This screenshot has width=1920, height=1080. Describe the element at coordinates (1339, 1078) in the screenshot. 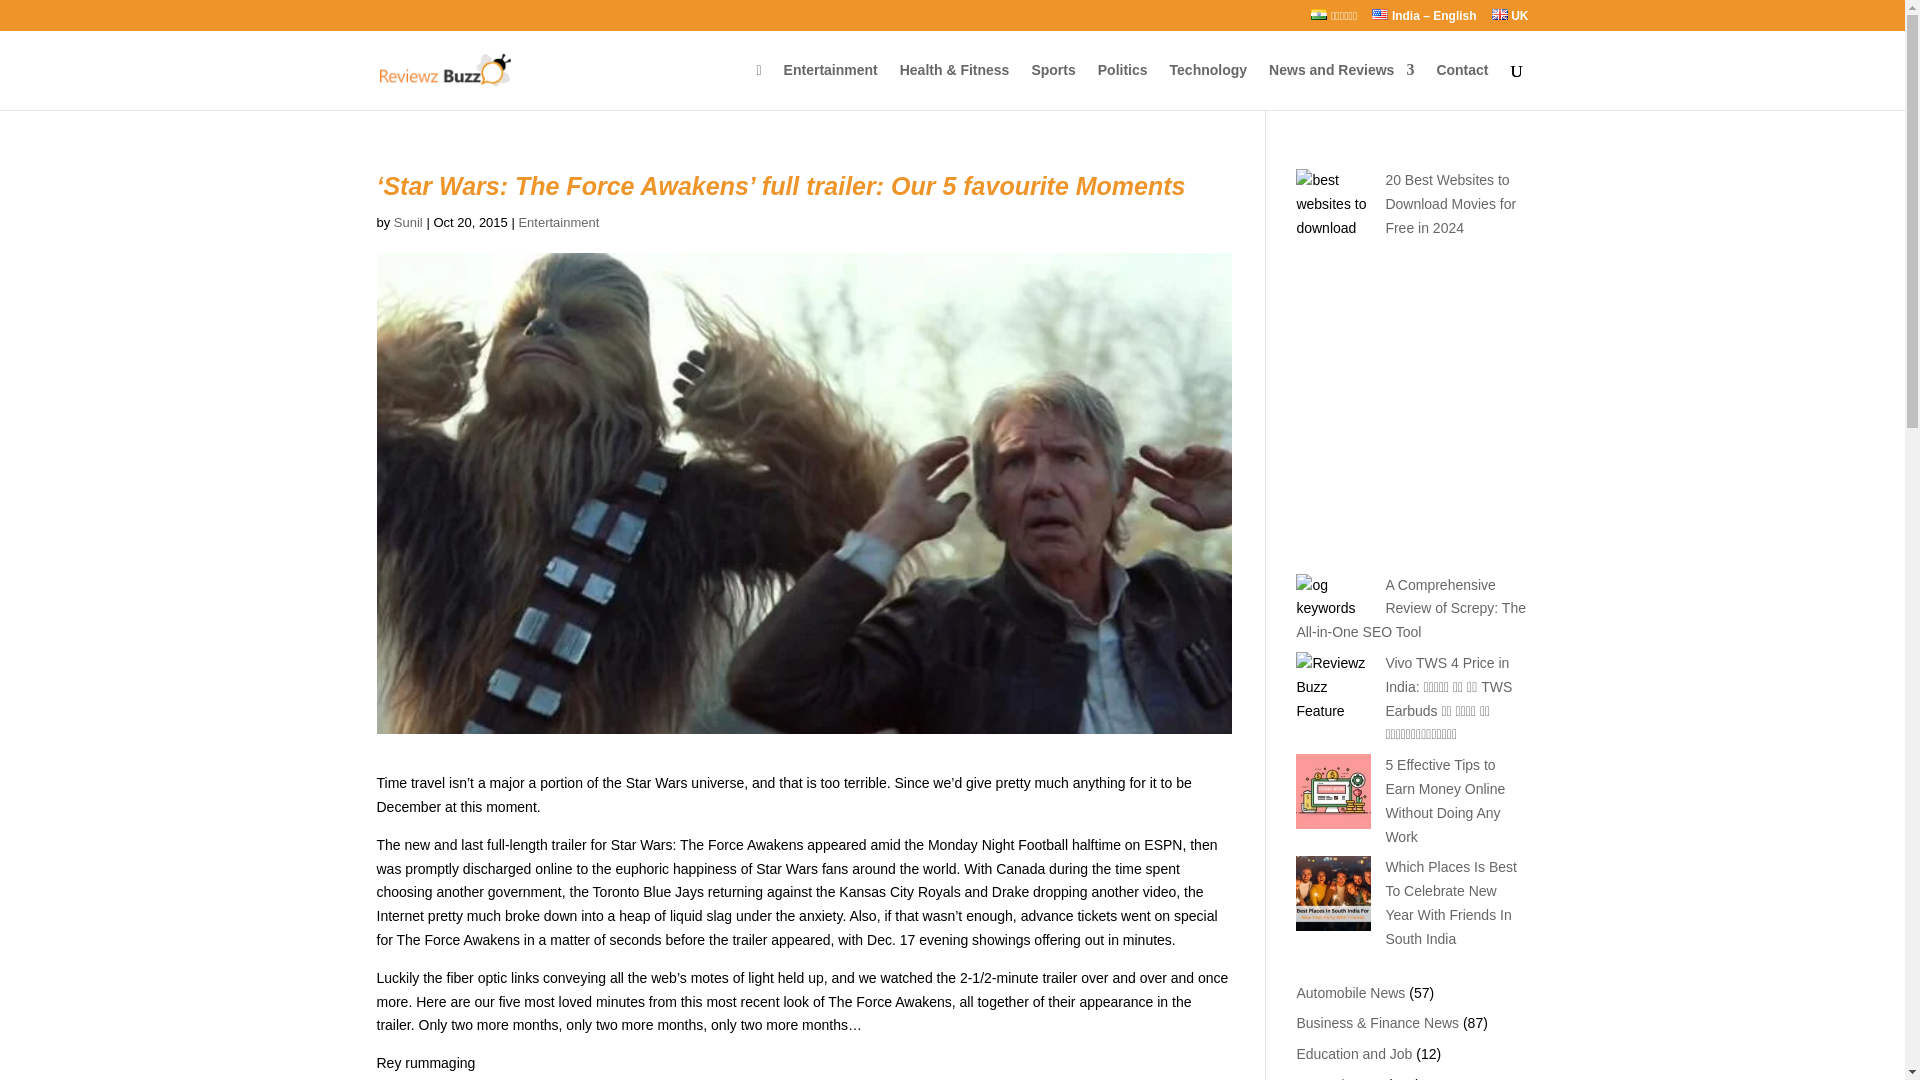

I see `Entertainment` at that location.